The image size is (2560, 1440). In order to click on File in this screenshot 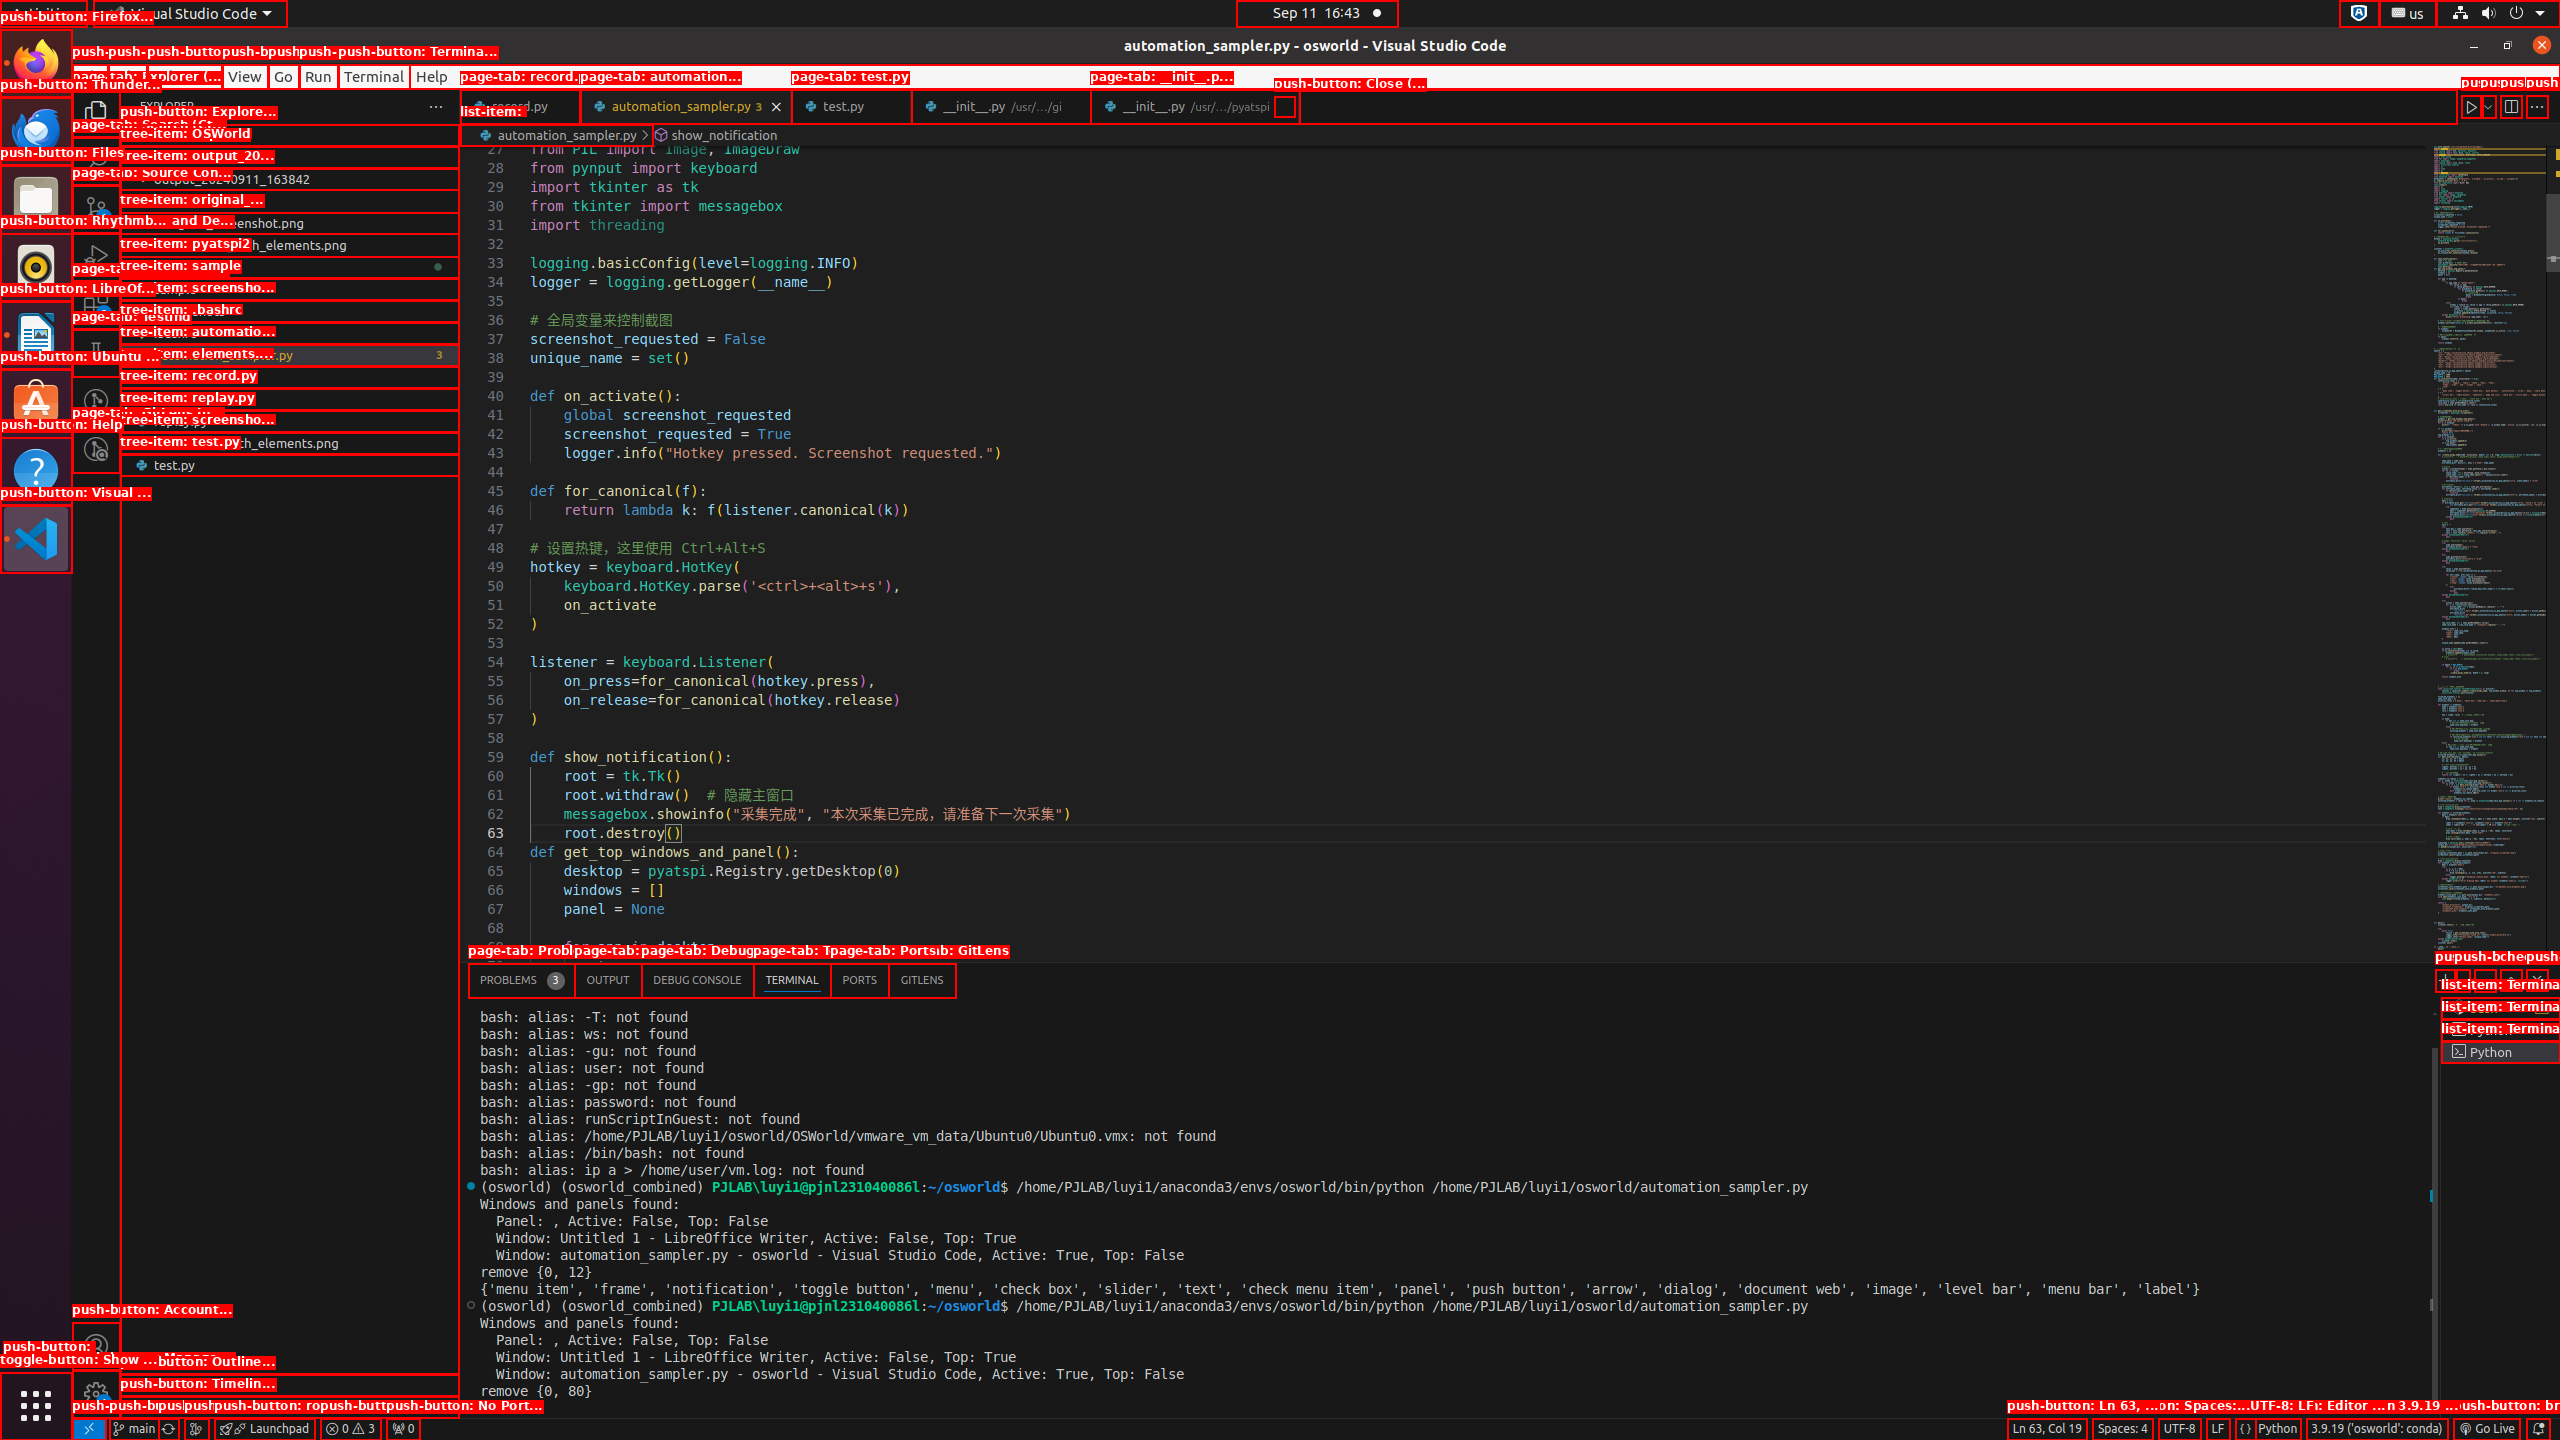, I will do `click(90, 76)`.